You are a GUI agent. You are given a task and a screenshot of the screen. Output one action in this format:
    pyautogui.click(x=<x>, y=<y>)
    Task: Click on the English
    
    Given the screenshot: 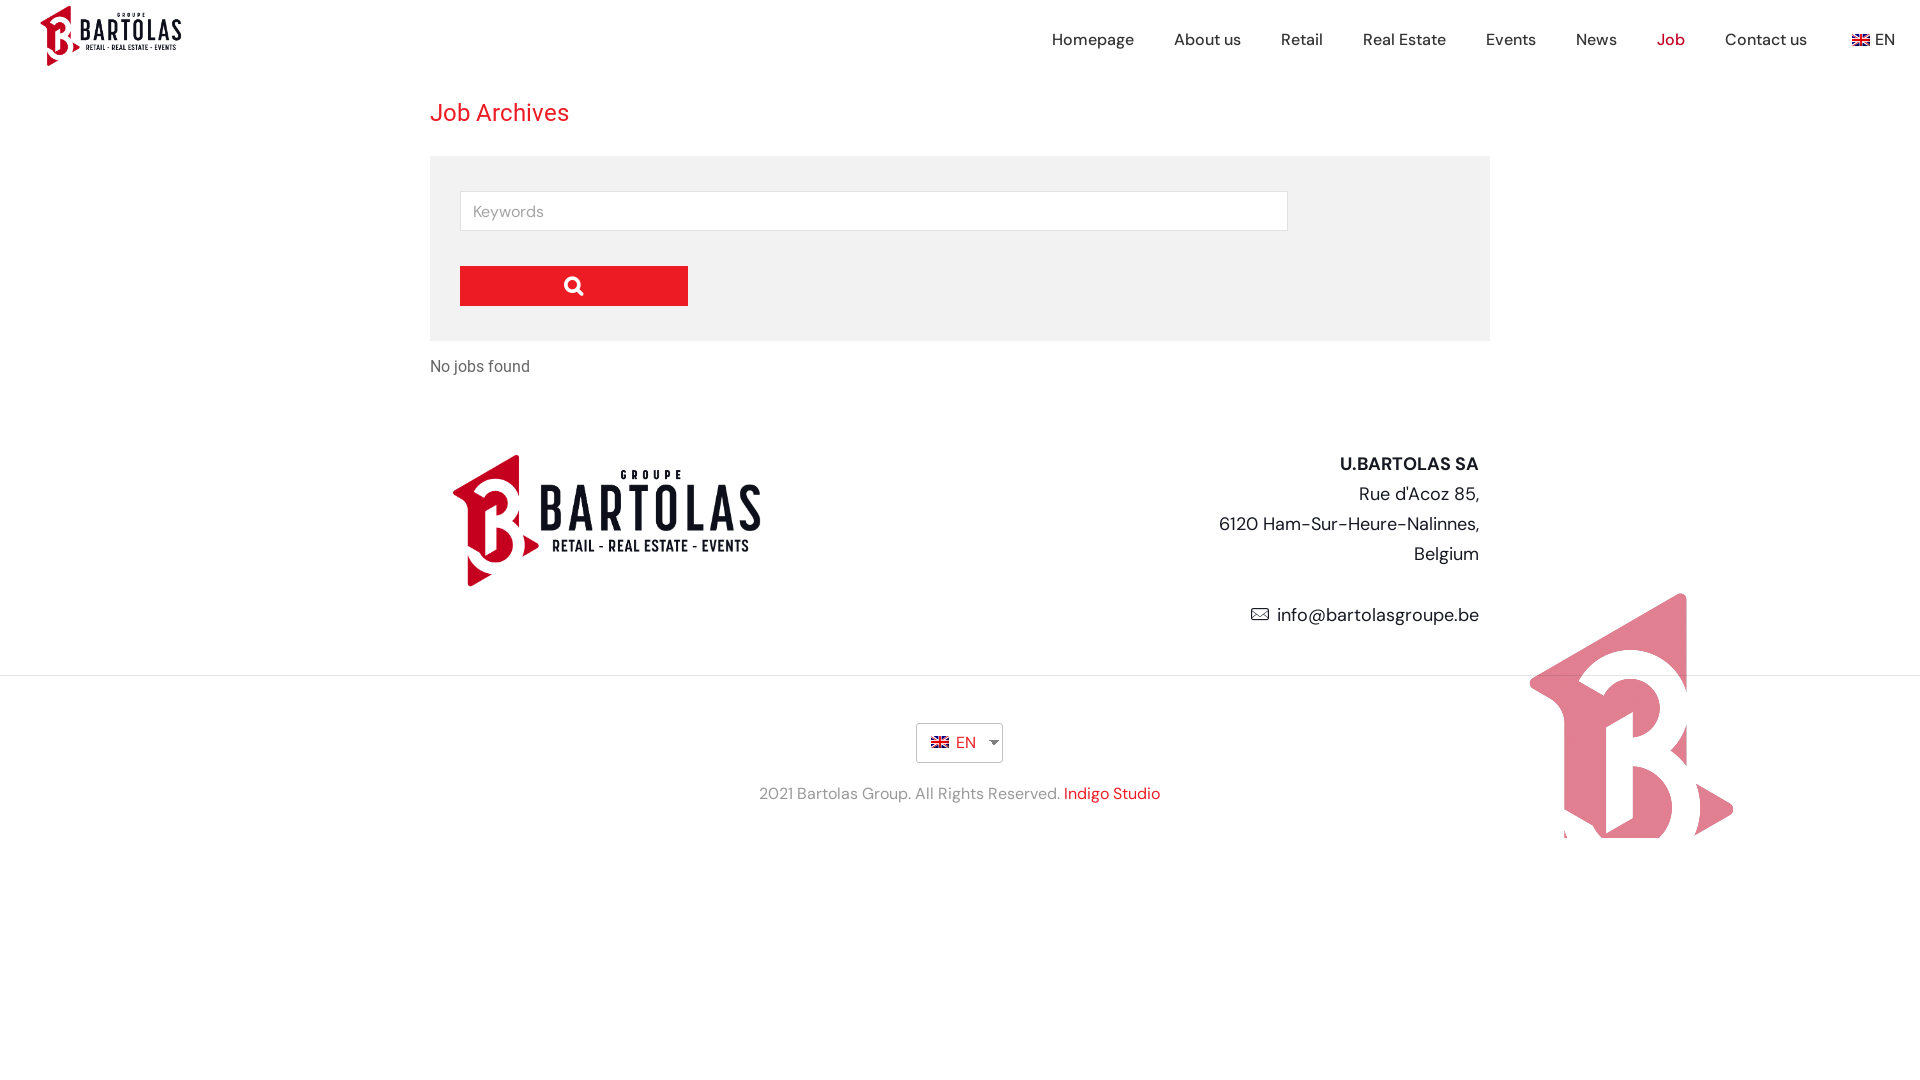 What is the action you would take?
    pyautogui.click(x=940, y=742)
    